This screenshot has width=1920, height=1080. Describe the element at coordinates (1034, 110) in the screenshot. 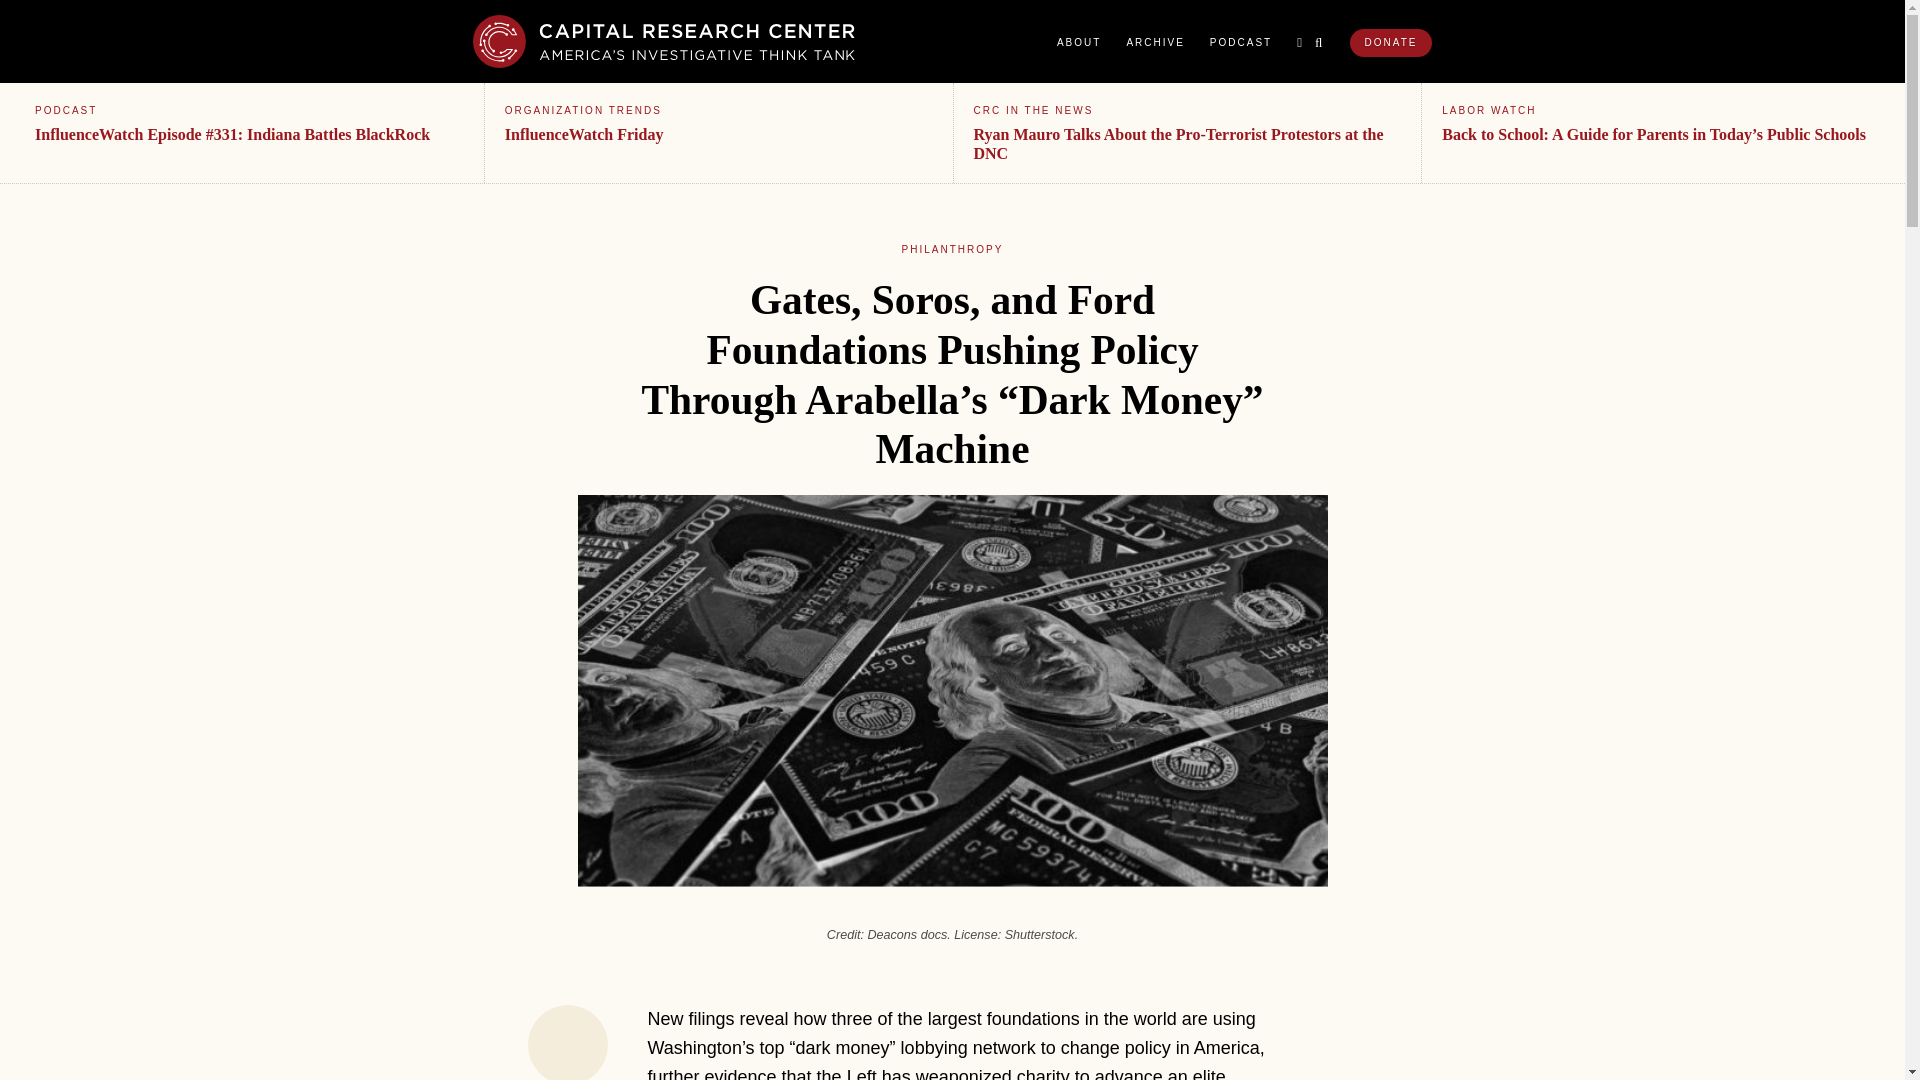

I see `CRC IN THE NEWS` at that location.